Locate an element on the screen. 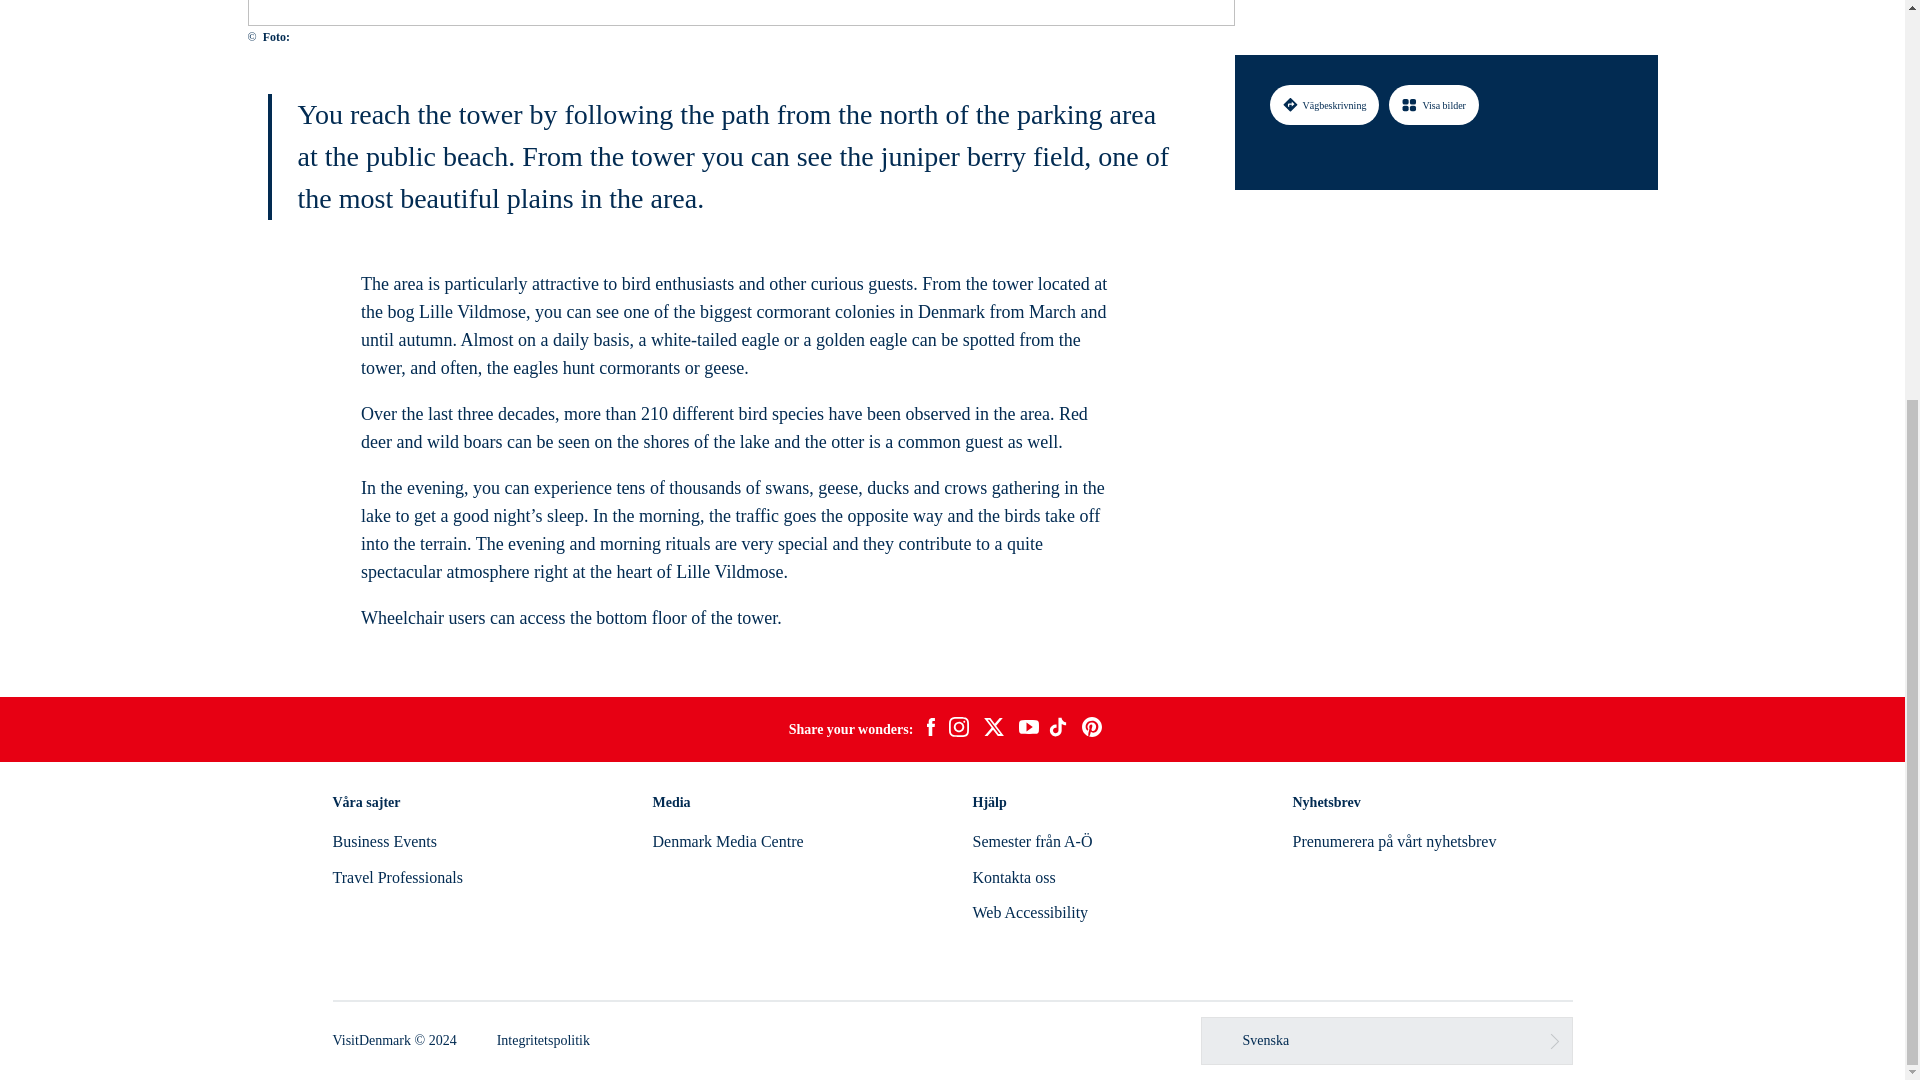  pinterest is located at coordinates (1092, 730).